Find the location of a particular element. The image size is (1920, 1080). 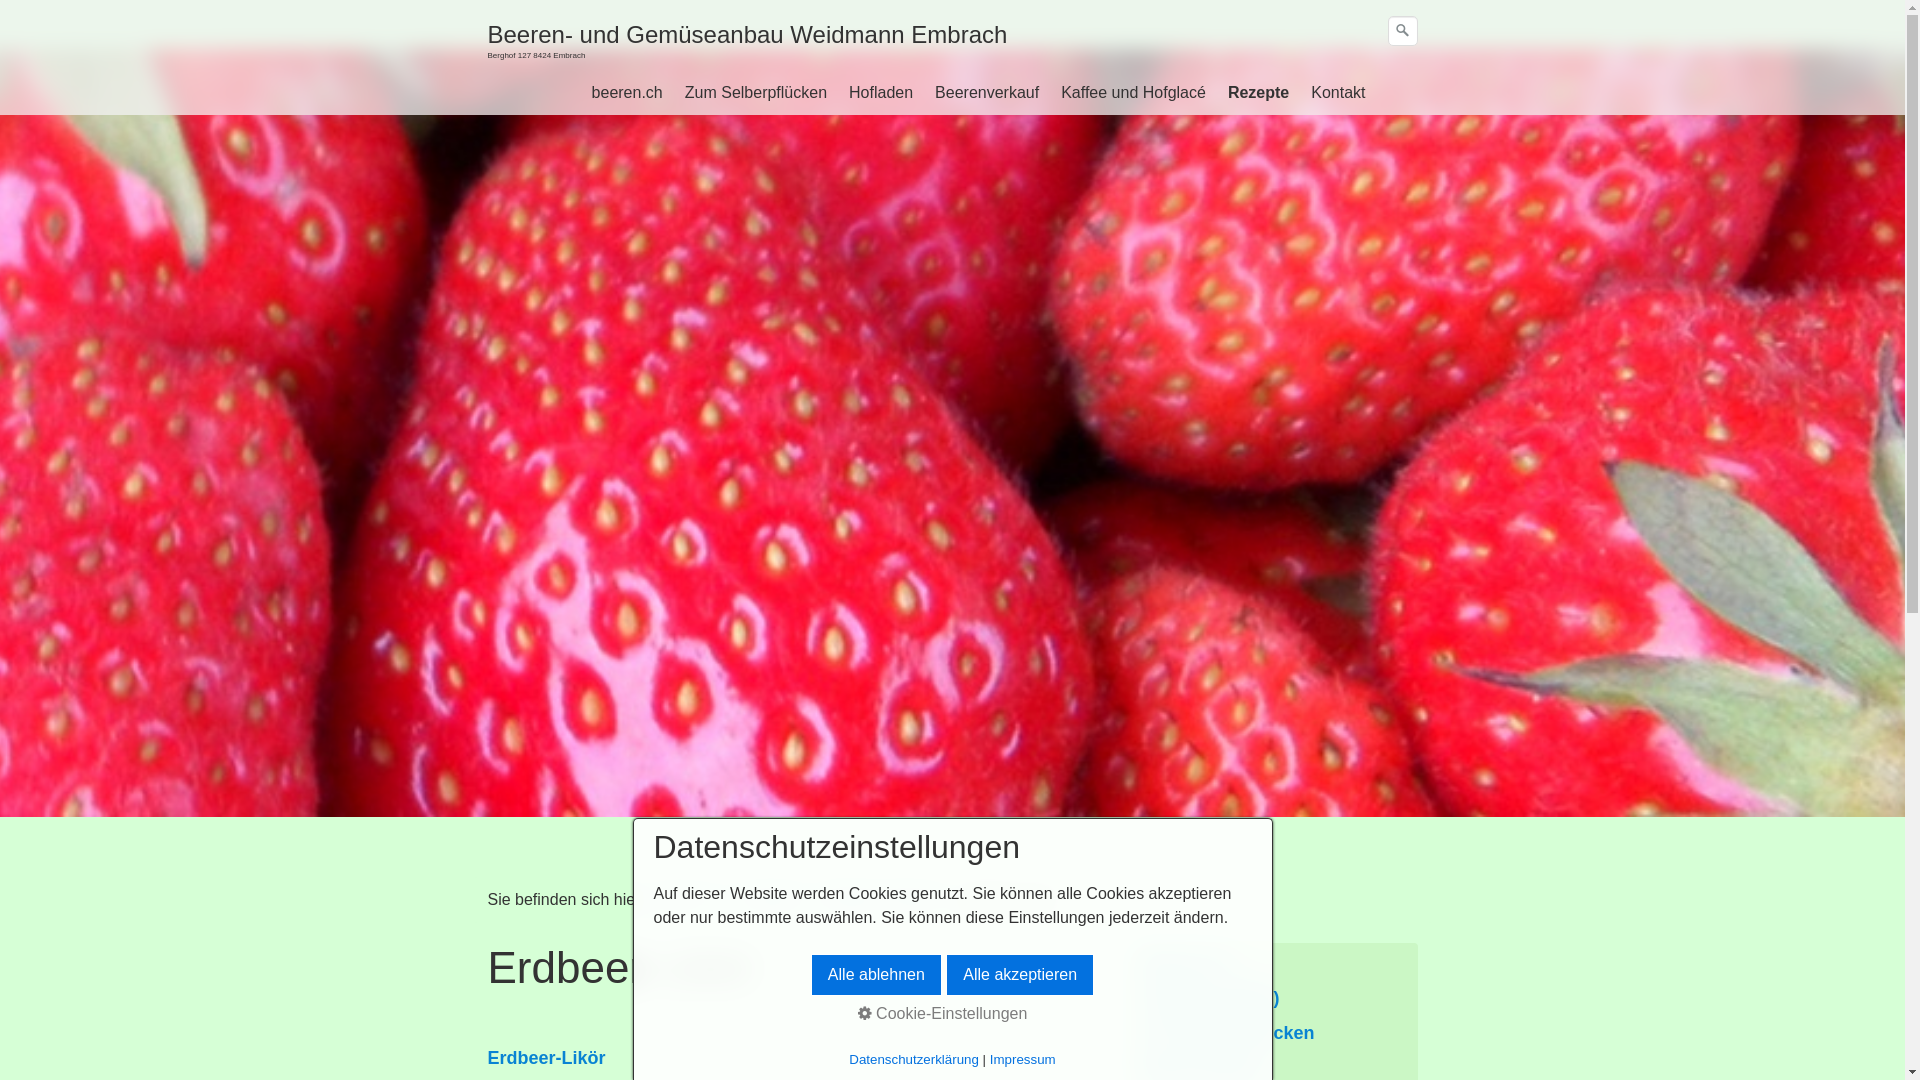

Beerenvekauf is located at coordinates (1202, 1069).